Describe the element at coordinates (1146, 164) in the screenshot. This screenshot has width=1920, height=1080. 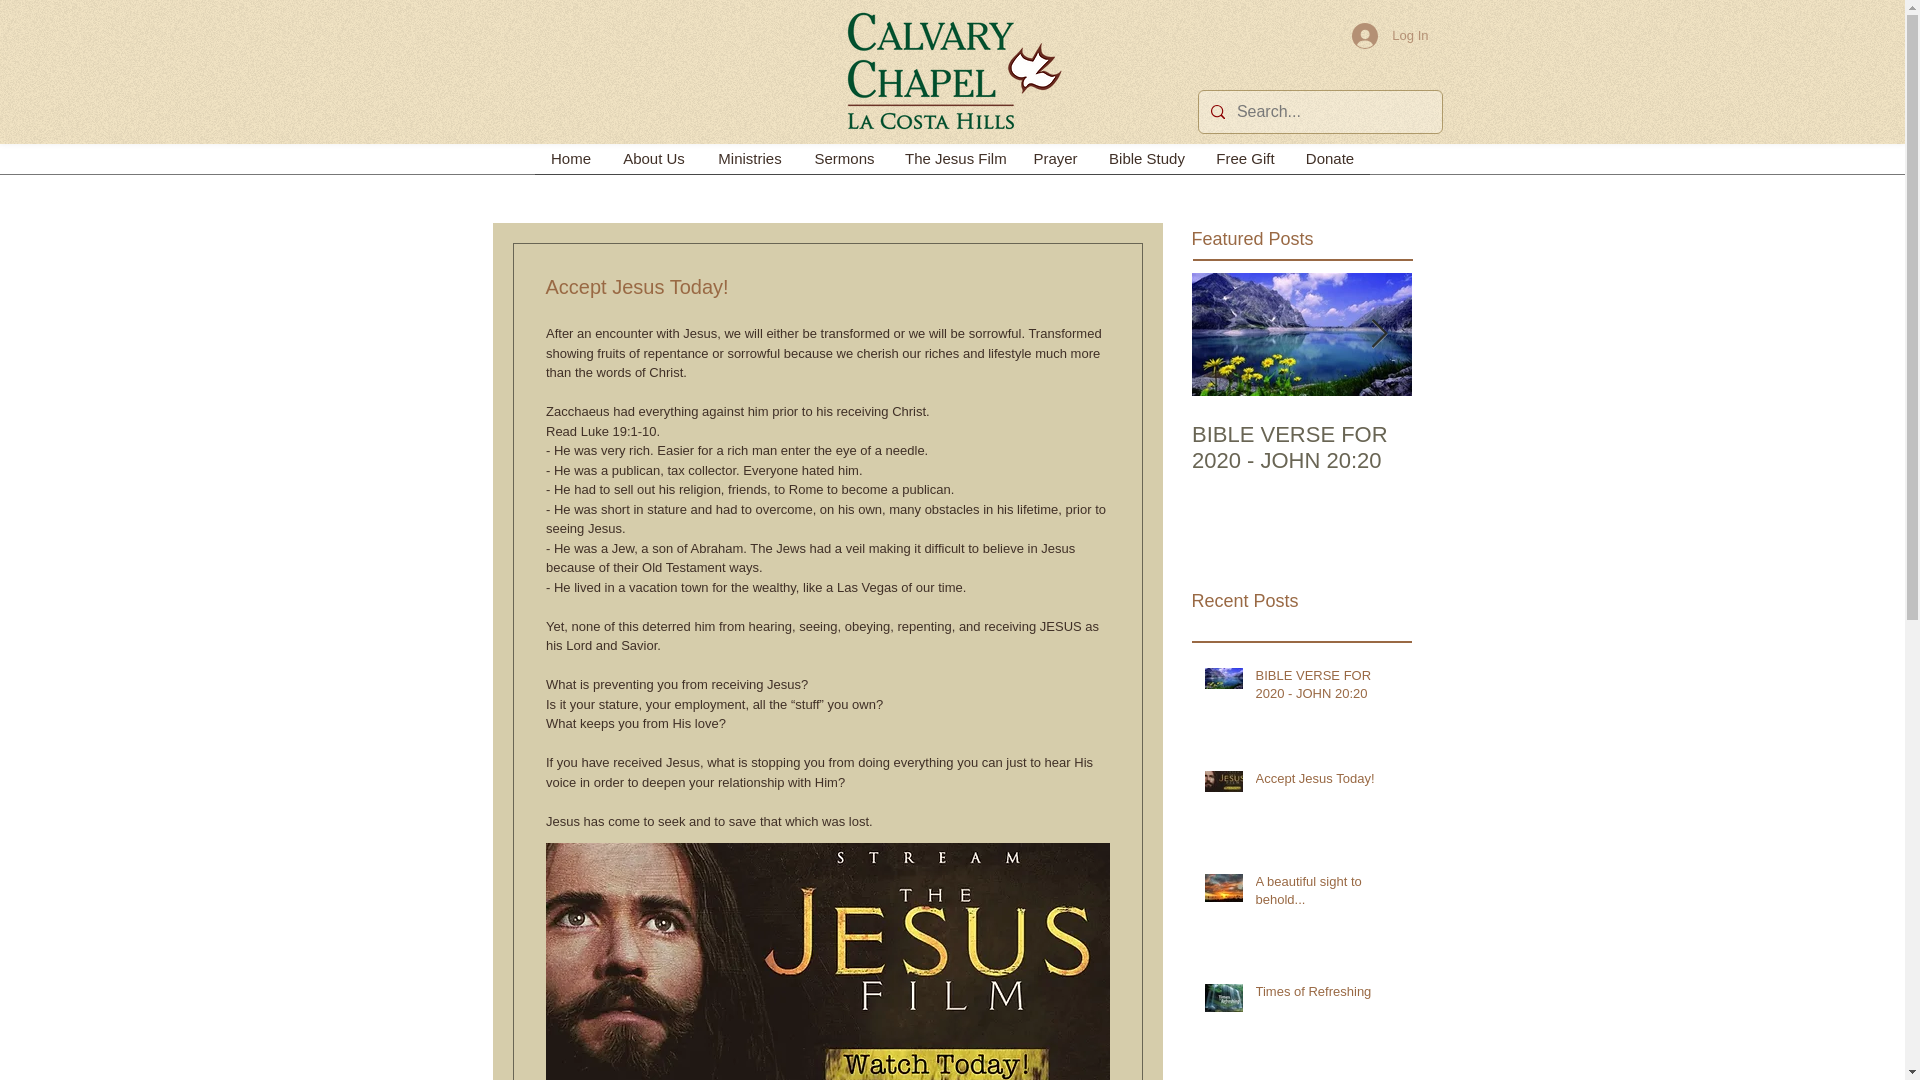
I see `Bible Study` at that location.